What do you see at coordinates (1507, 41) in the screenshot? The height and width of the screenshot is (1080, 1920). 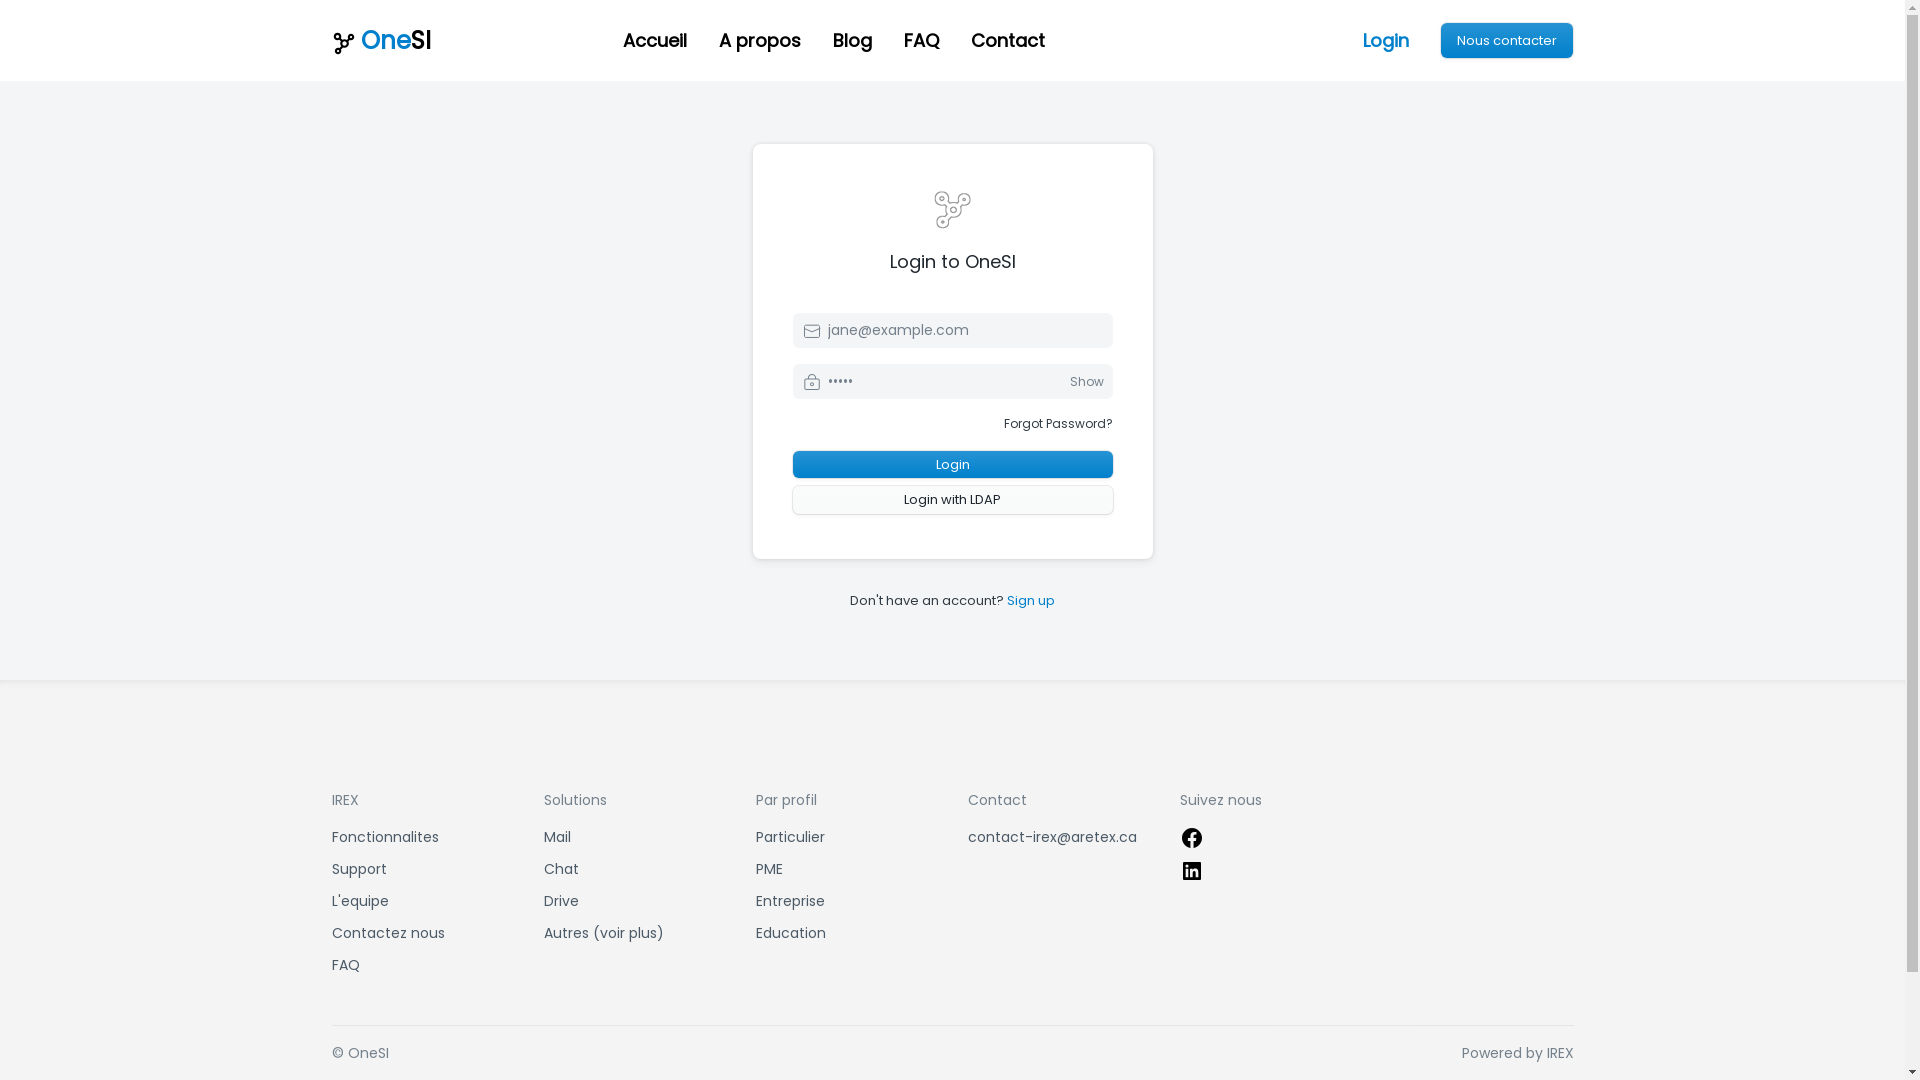 I see `Nous contacter` at bounding box center [1507, 41].